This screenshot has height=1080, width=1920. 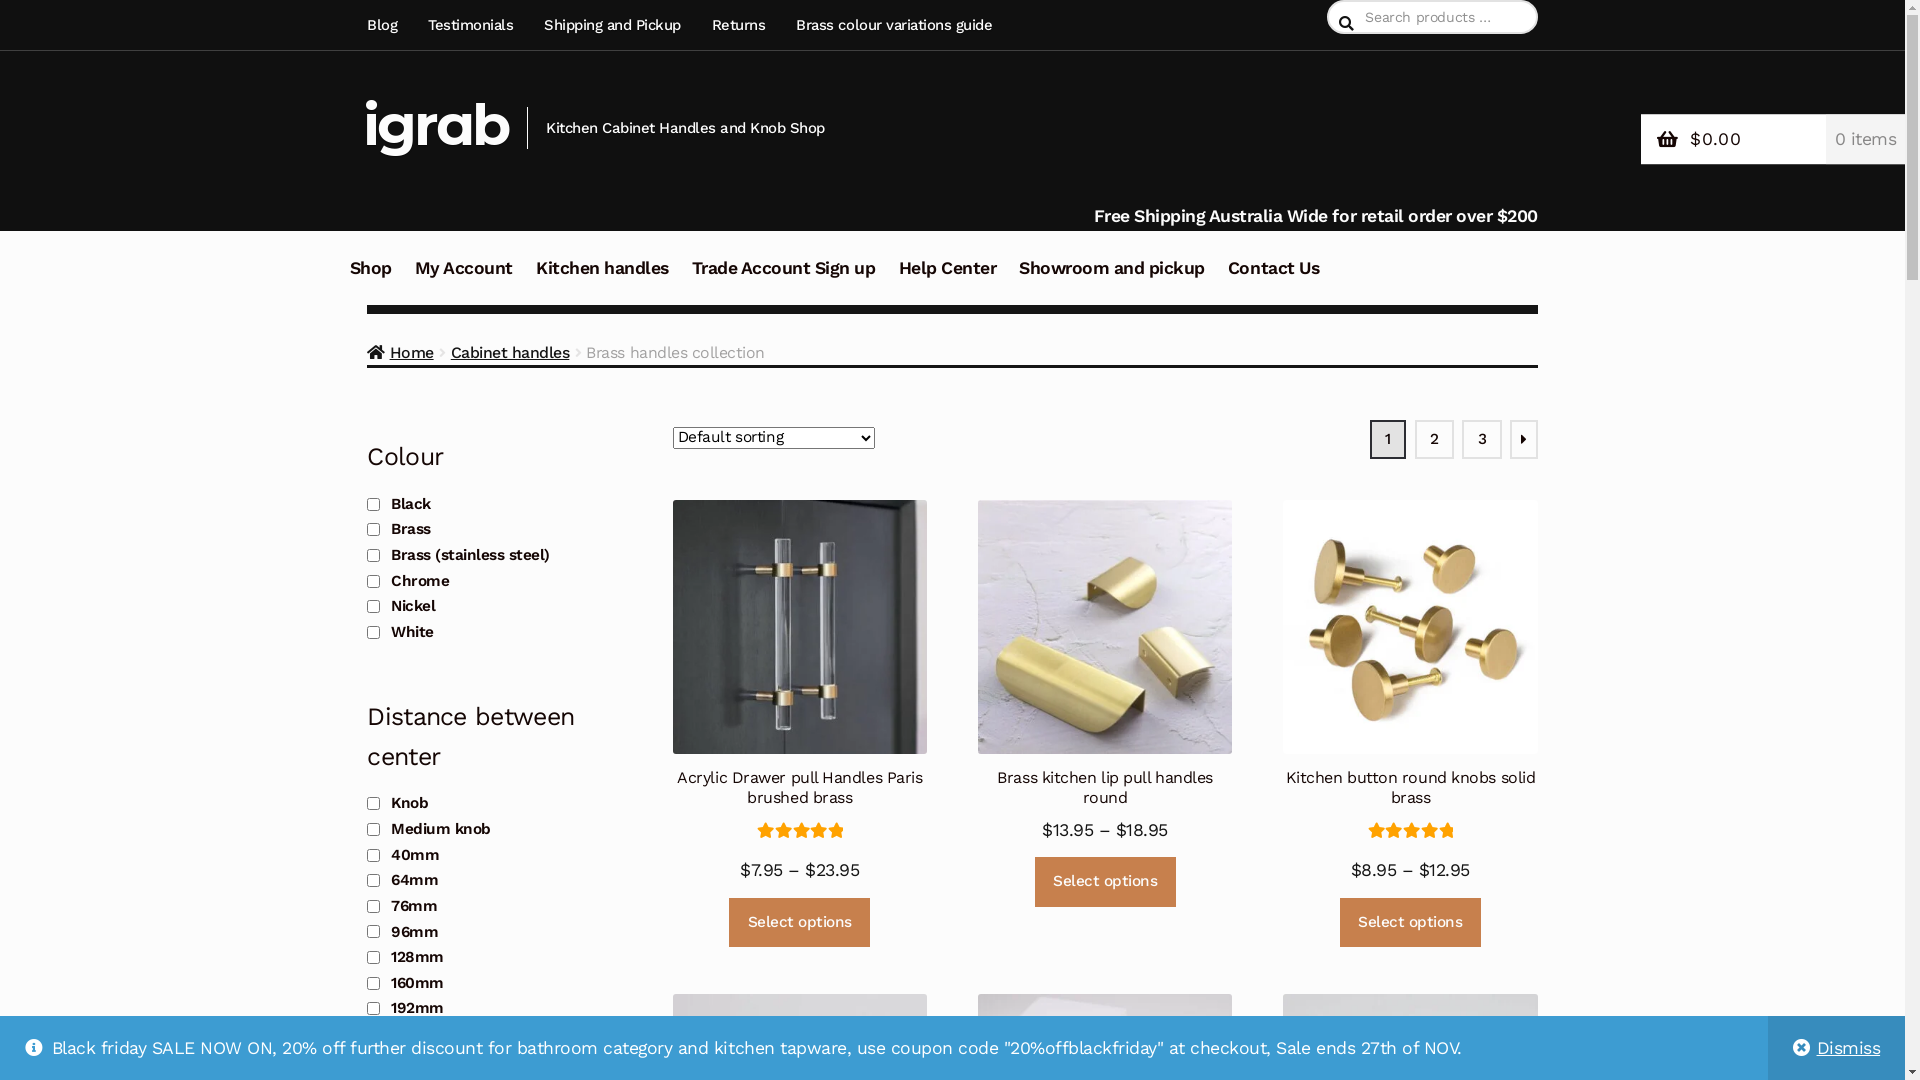 I want to click on My Account, so click(x=464, y=280).